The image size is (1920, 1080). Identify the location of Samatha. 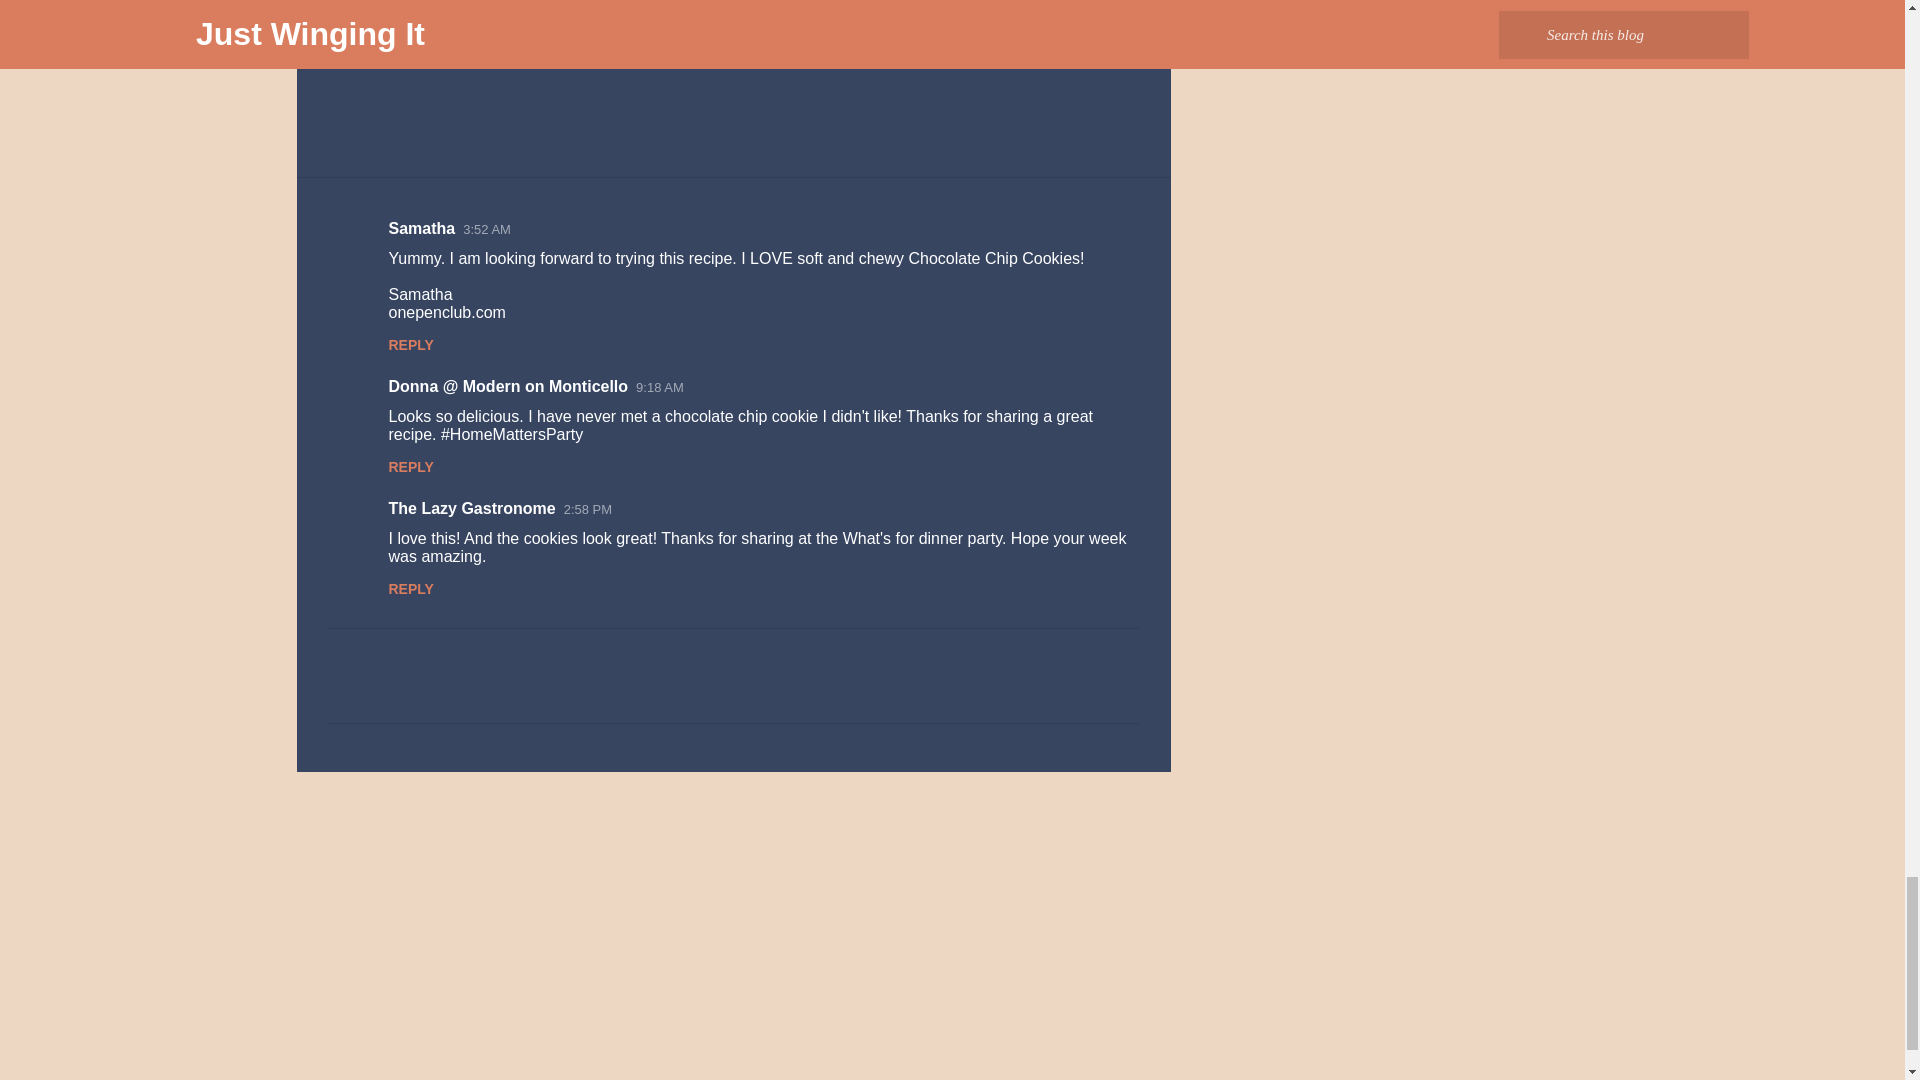
(421, 228).